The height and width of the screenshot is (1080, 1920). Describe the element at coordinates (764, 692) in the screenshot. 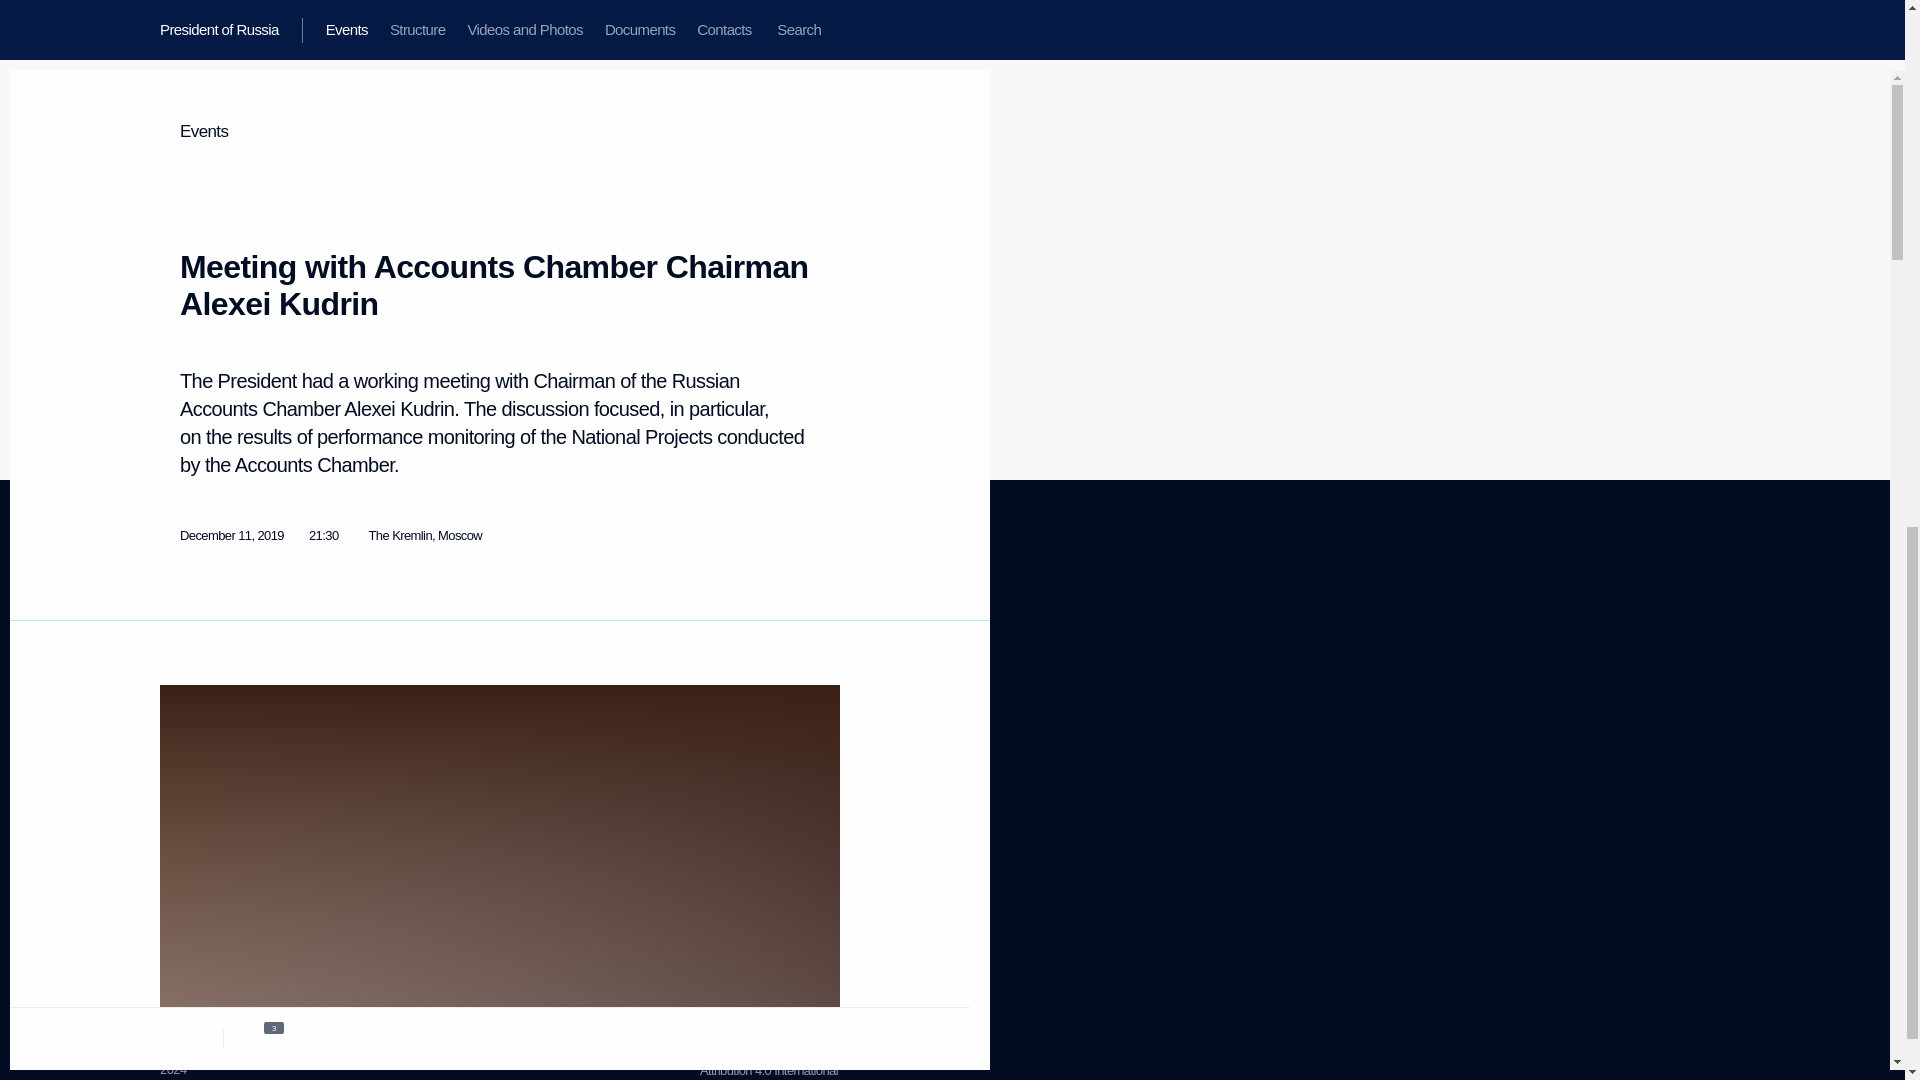

I see `Documents` at that location.